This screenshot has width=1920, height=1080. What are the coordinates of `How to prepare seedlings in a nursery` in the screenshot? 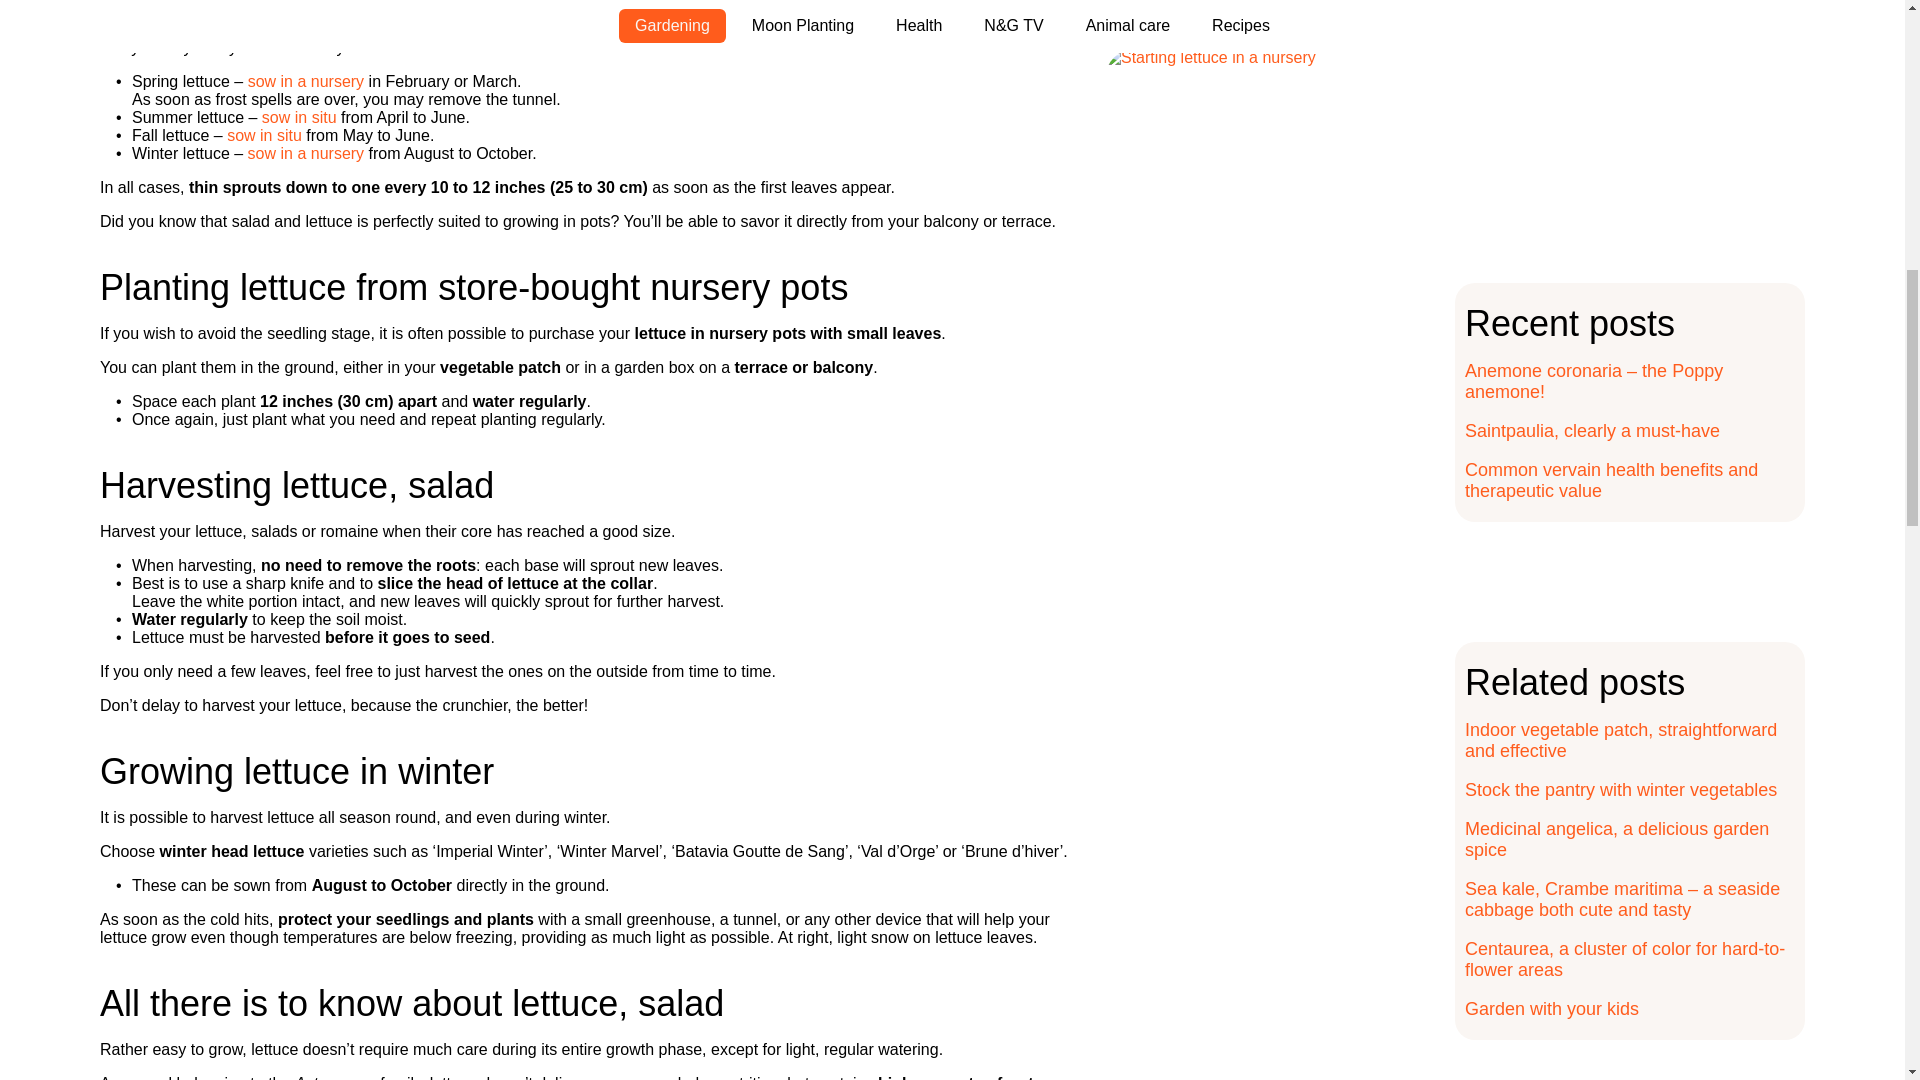 It's located at (306, 81).